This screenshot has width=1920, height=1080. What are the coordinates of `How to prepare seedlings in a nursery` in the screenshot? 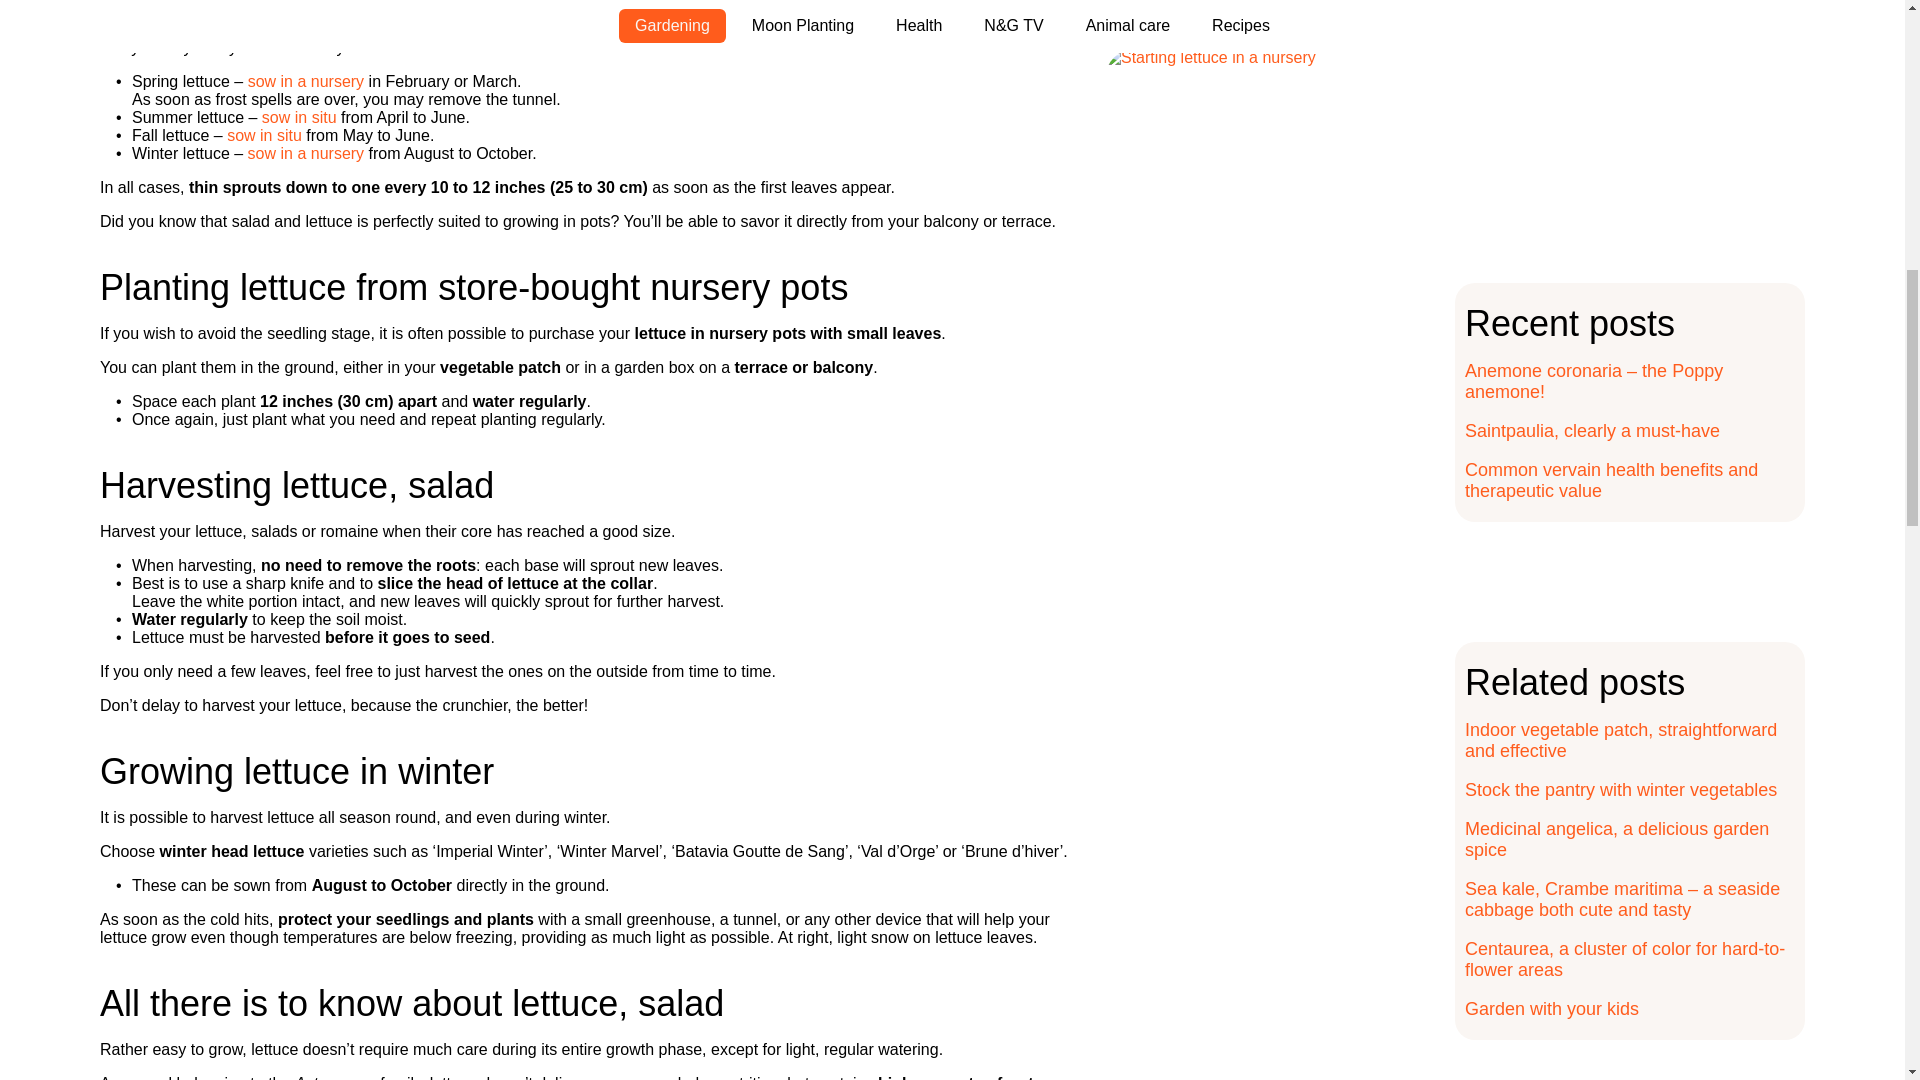 It's located at (306, 81).